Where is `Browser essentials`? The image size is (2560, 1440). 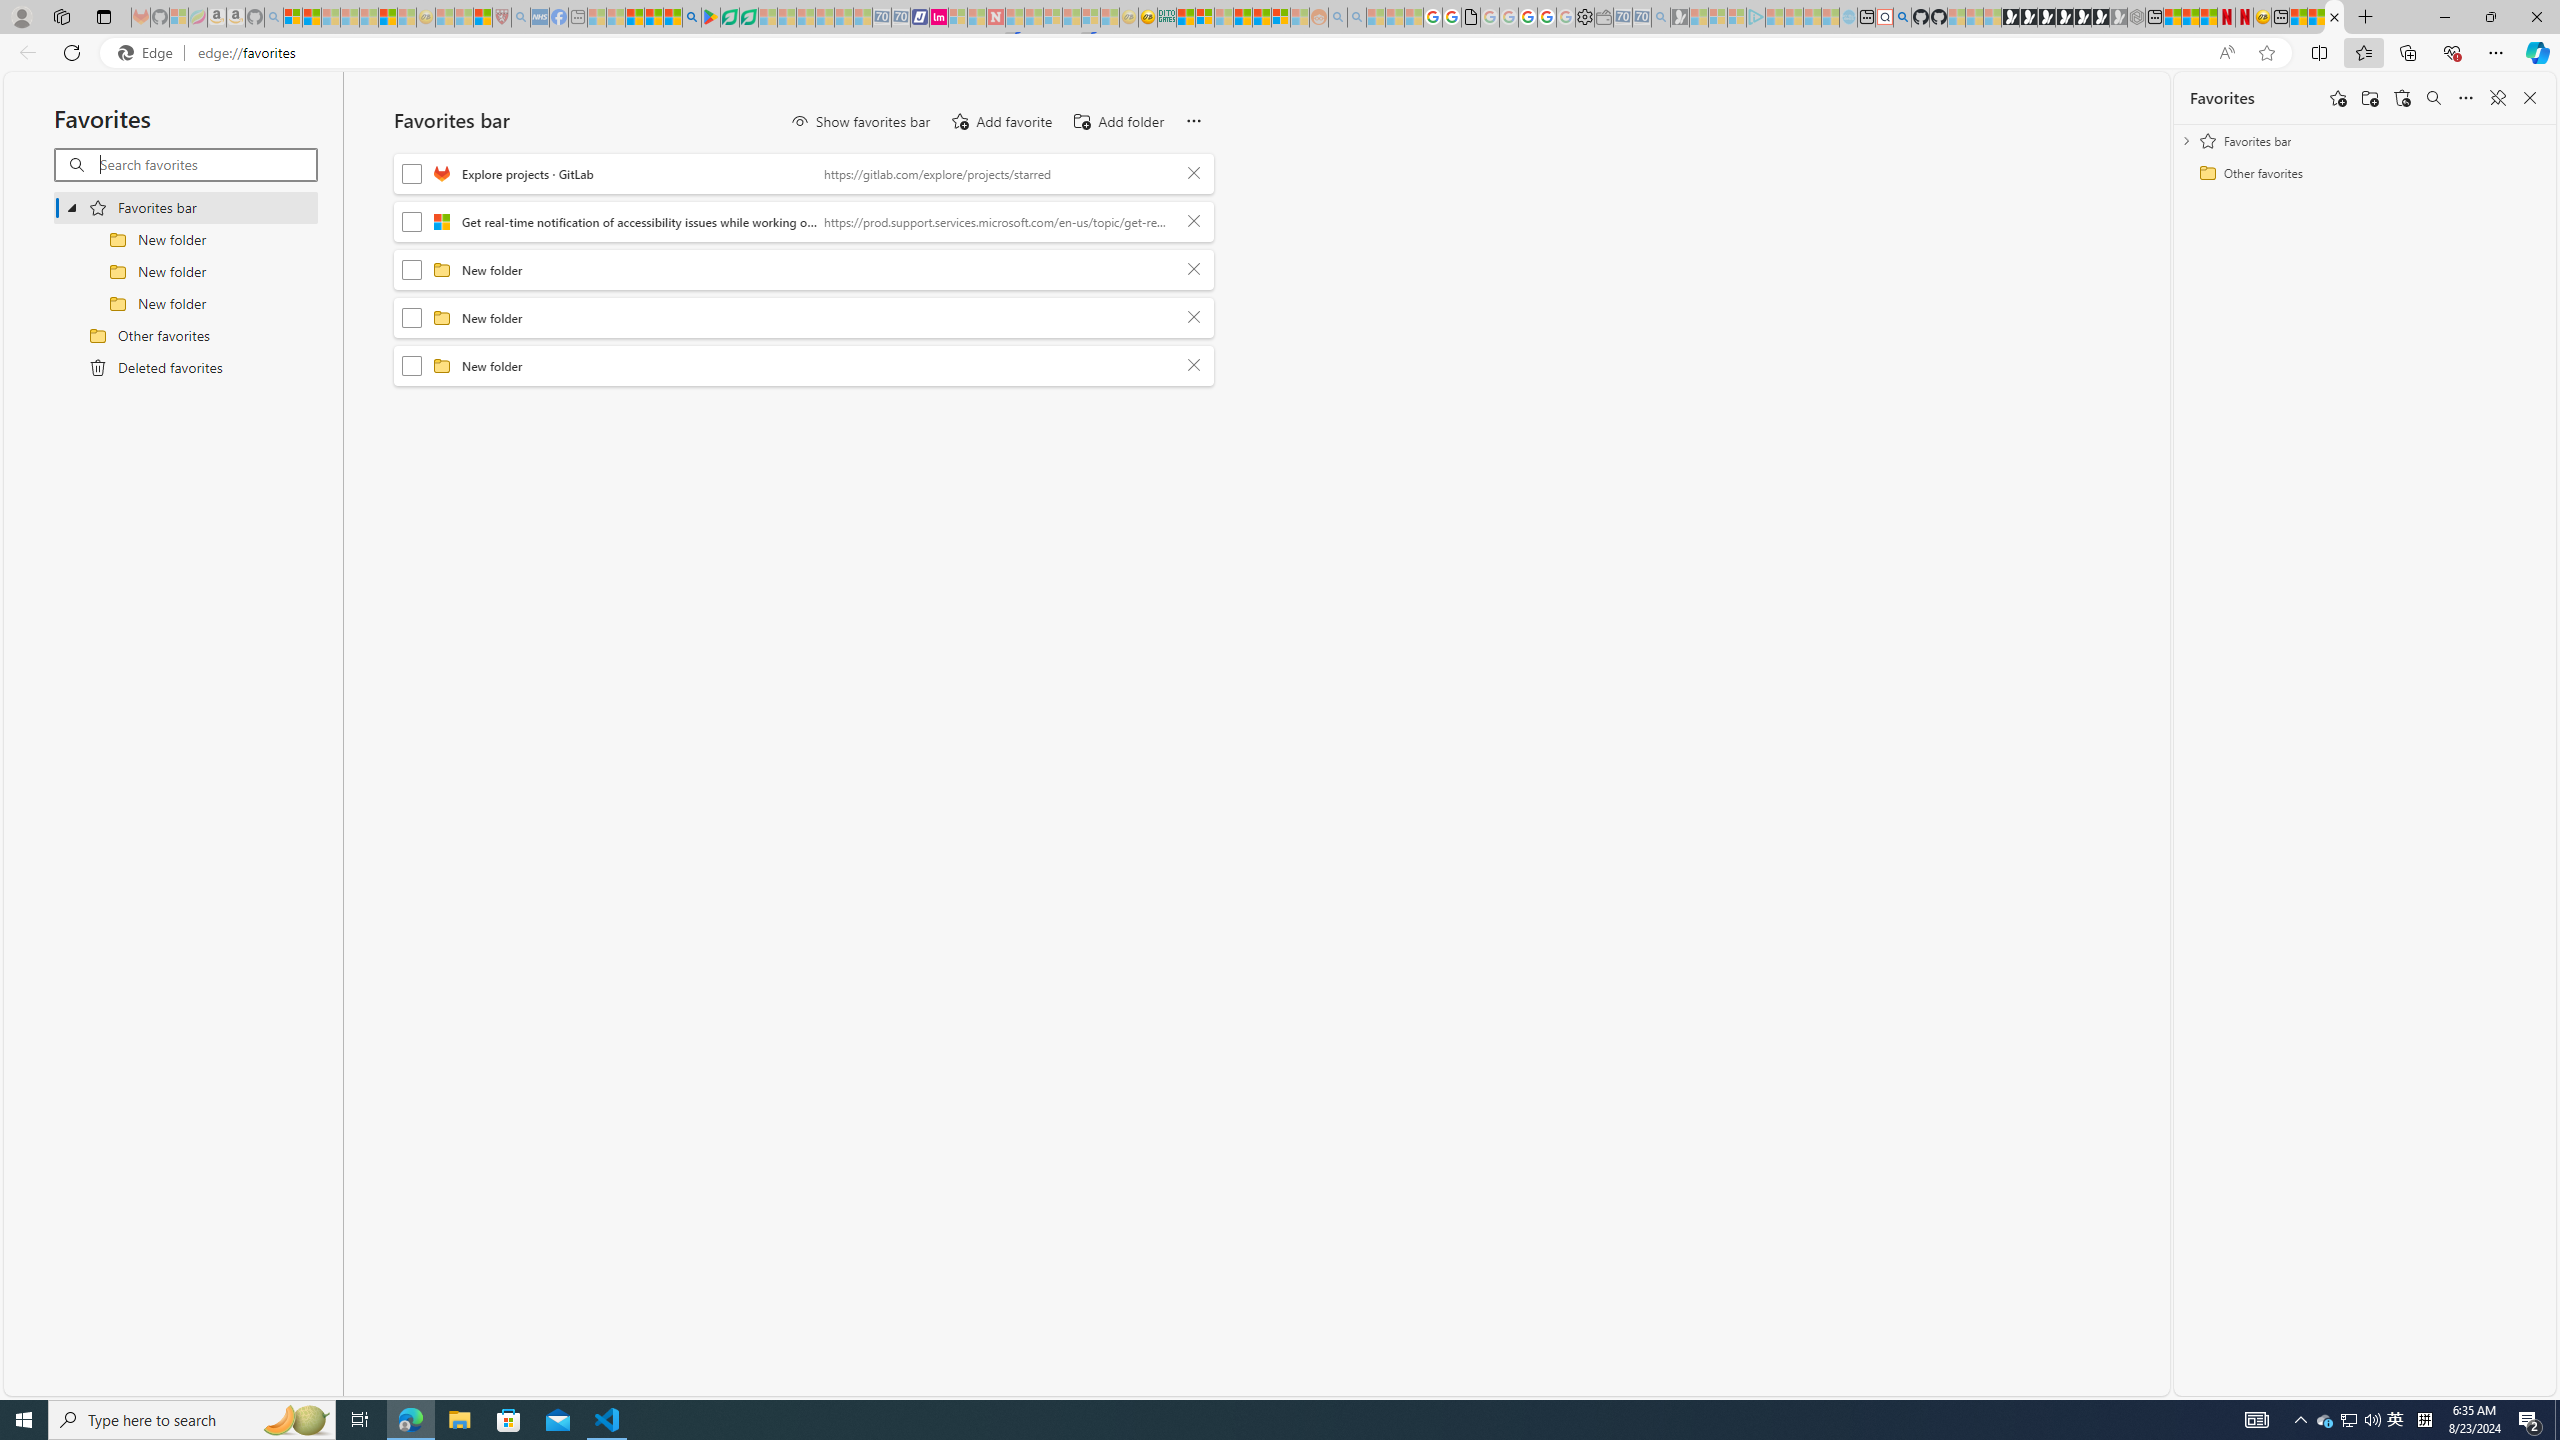
Browser essentials is located at coordinates (2452, 52).